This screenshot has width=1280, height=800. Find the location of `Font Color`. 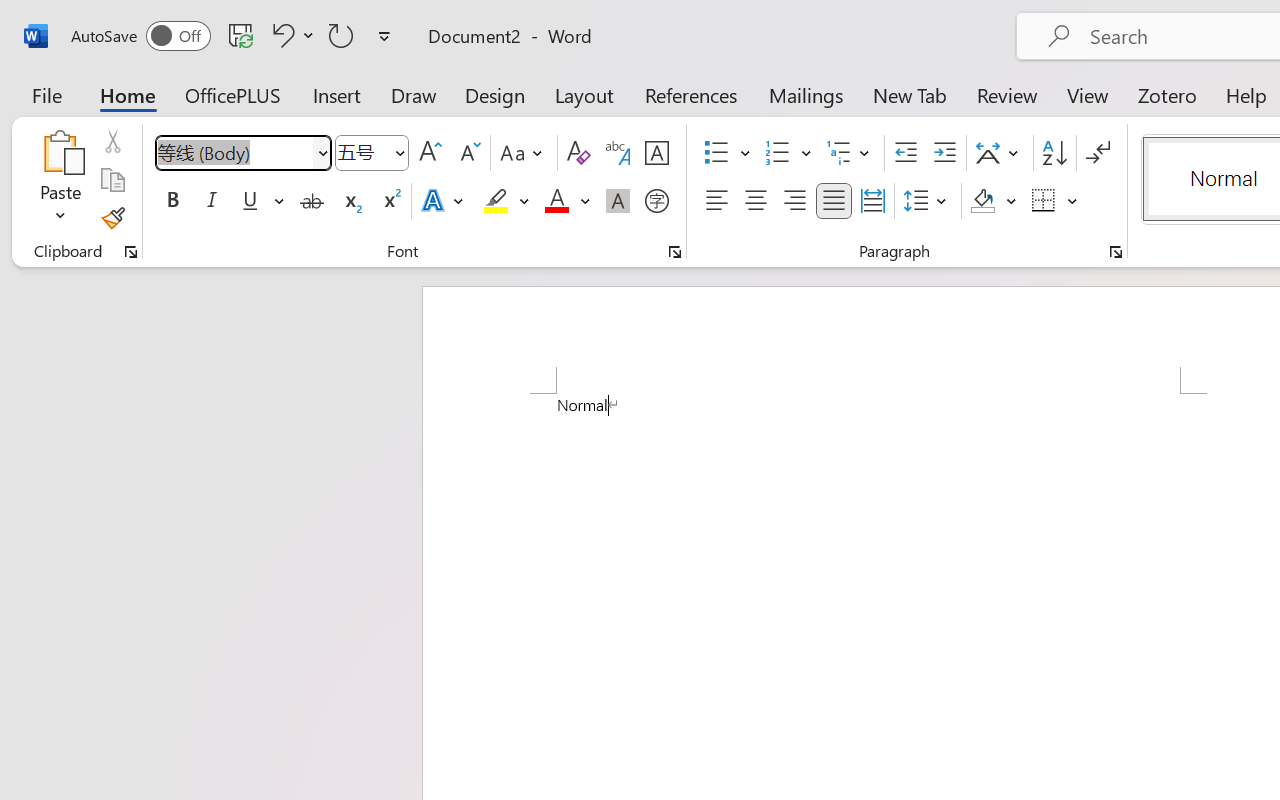

Font Color is located at coordinates (567, 201).